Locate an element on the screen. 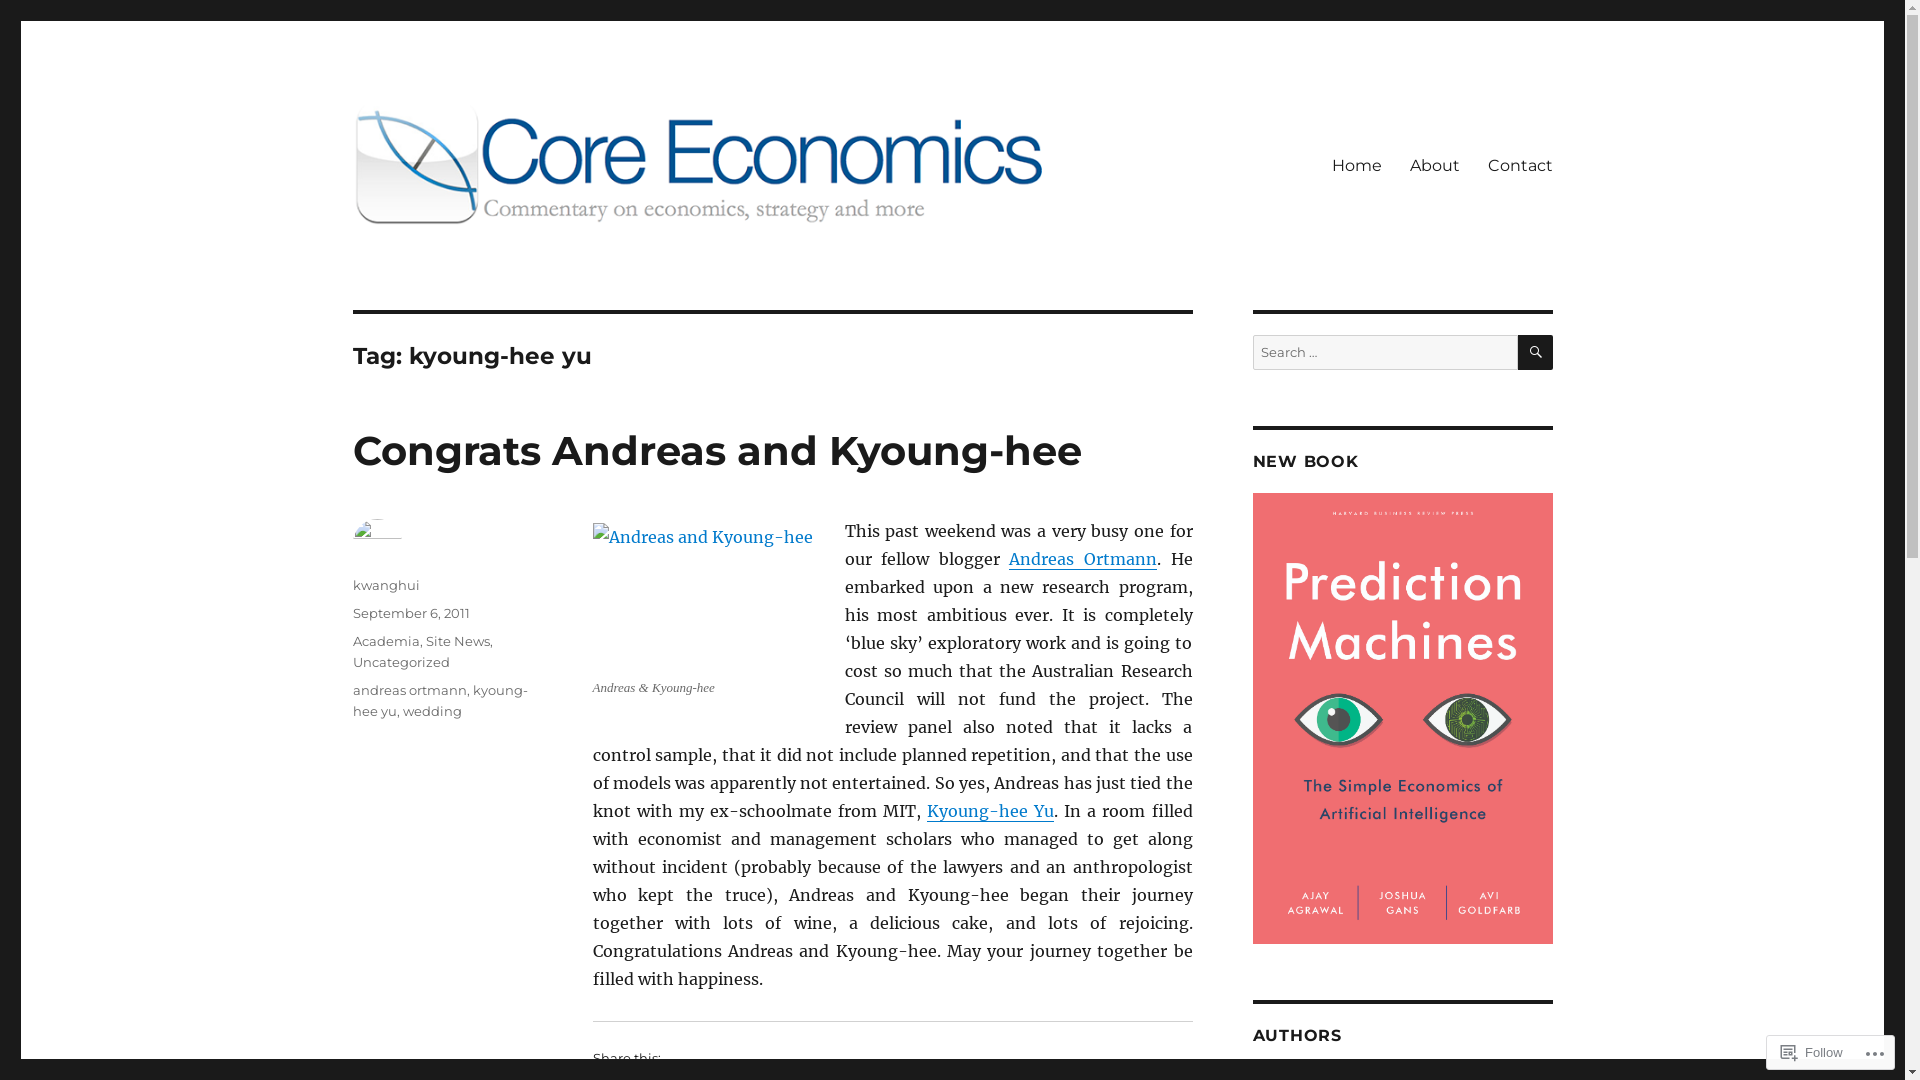  Academia is located at coordinates (386, 641).